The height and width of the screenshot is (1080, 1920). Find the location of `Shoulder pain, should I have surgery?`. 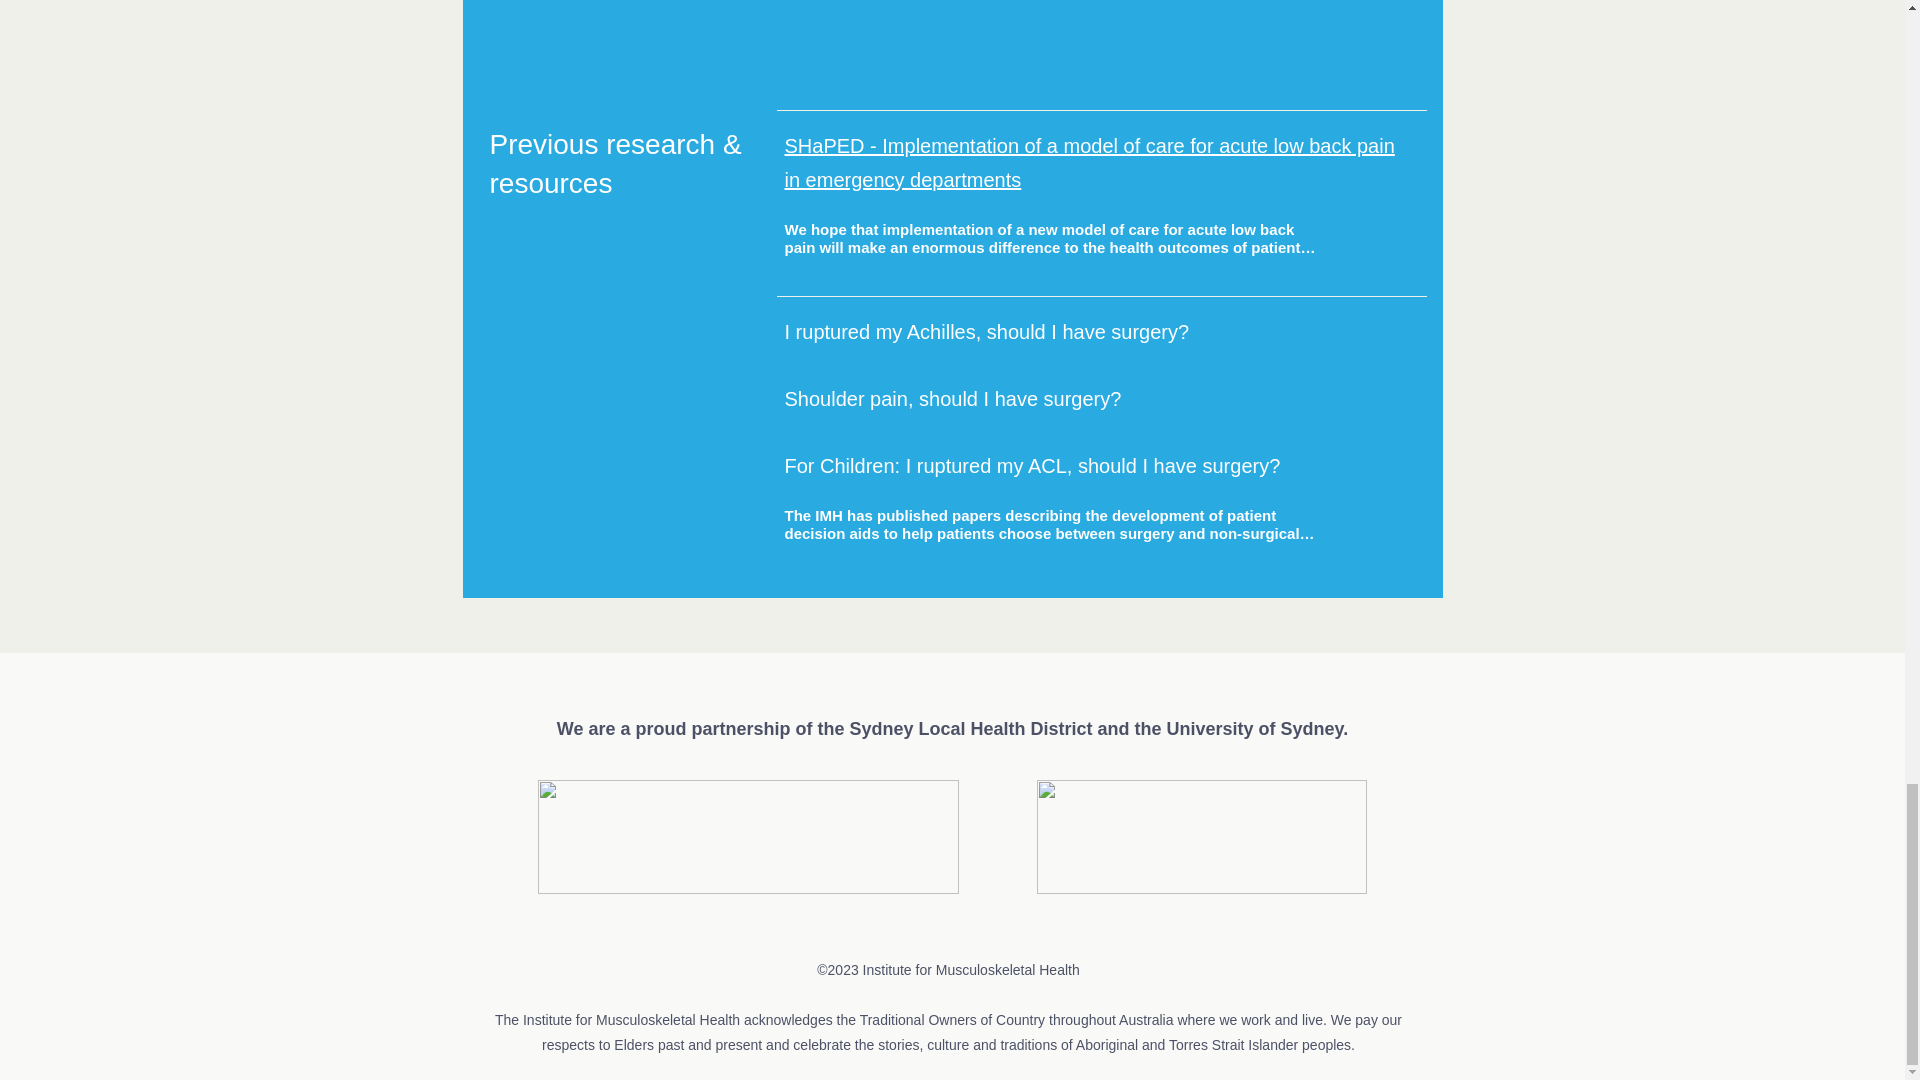

Shoulder pain, should I have surgery? is located at coordinates (952, 398).